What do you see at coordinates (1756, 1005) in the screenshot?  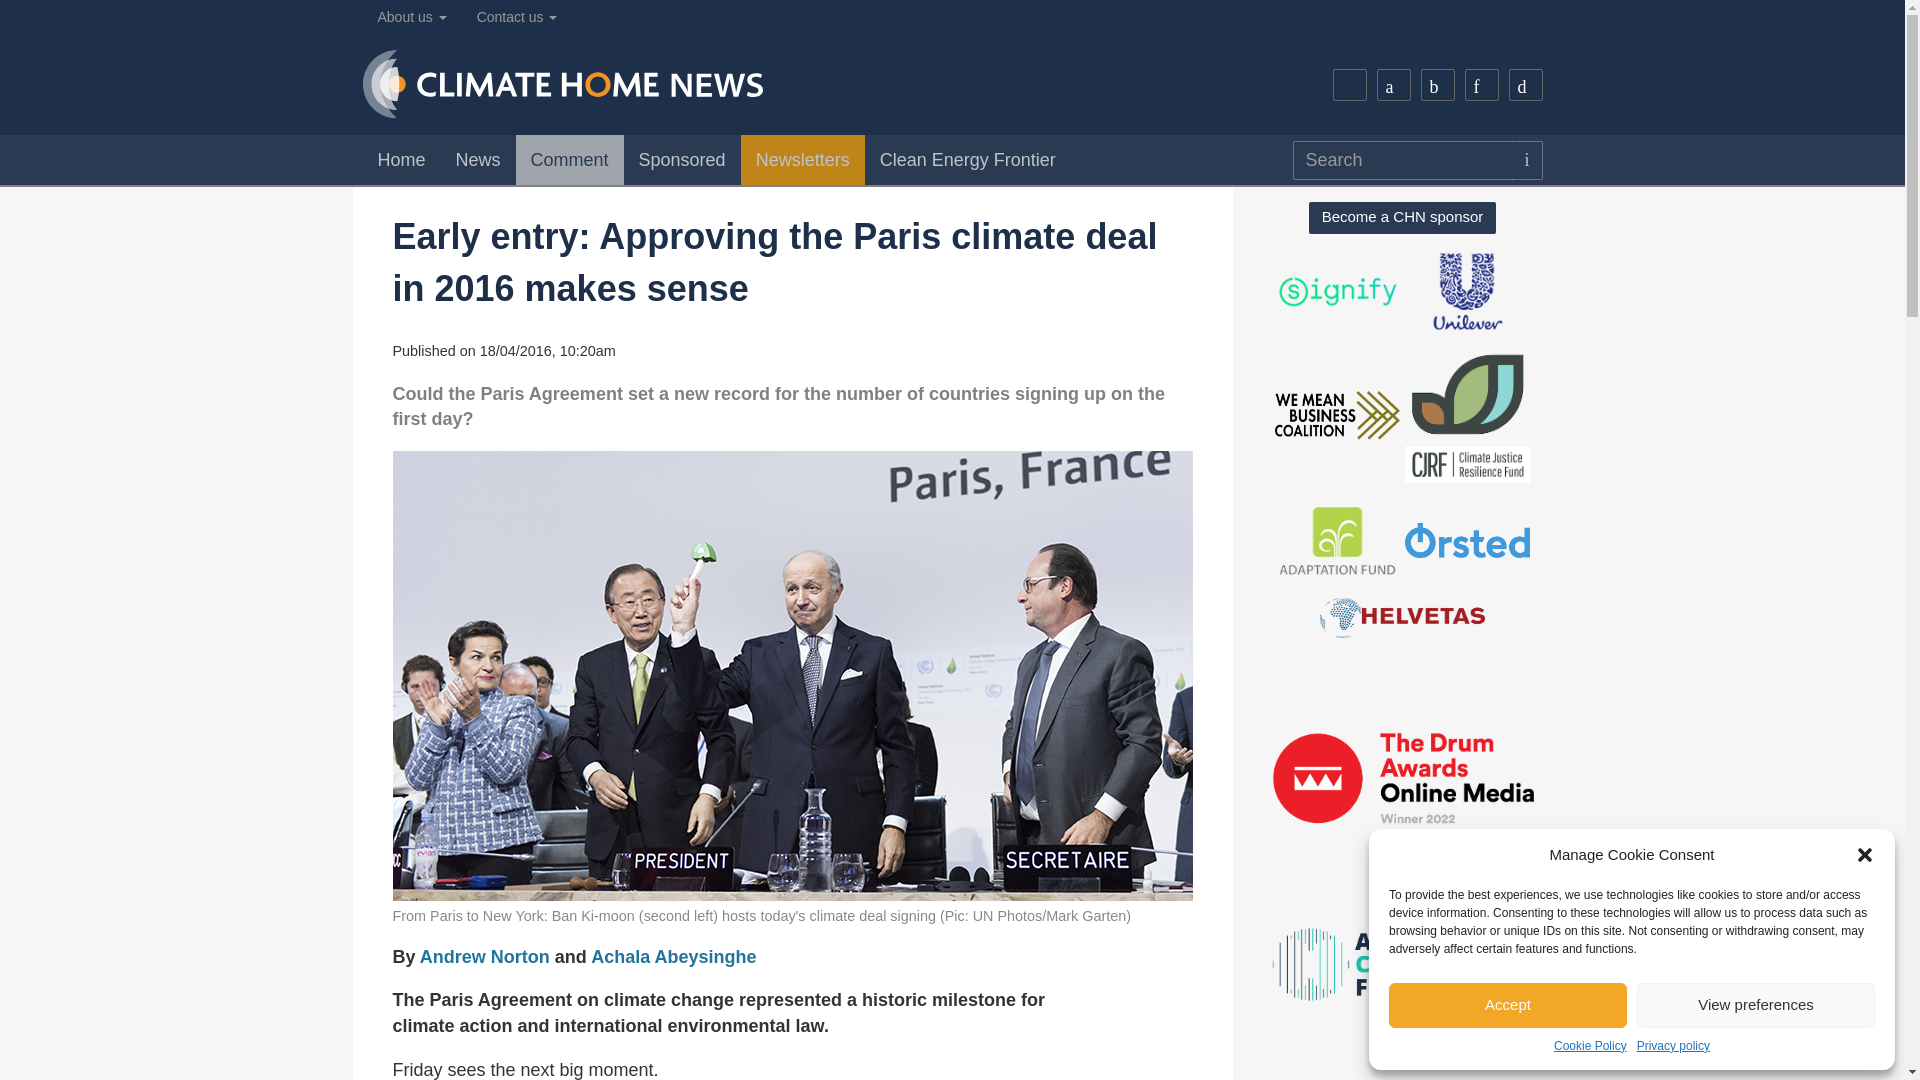 I see `View preferences` at bounding box center [1756, 1005].